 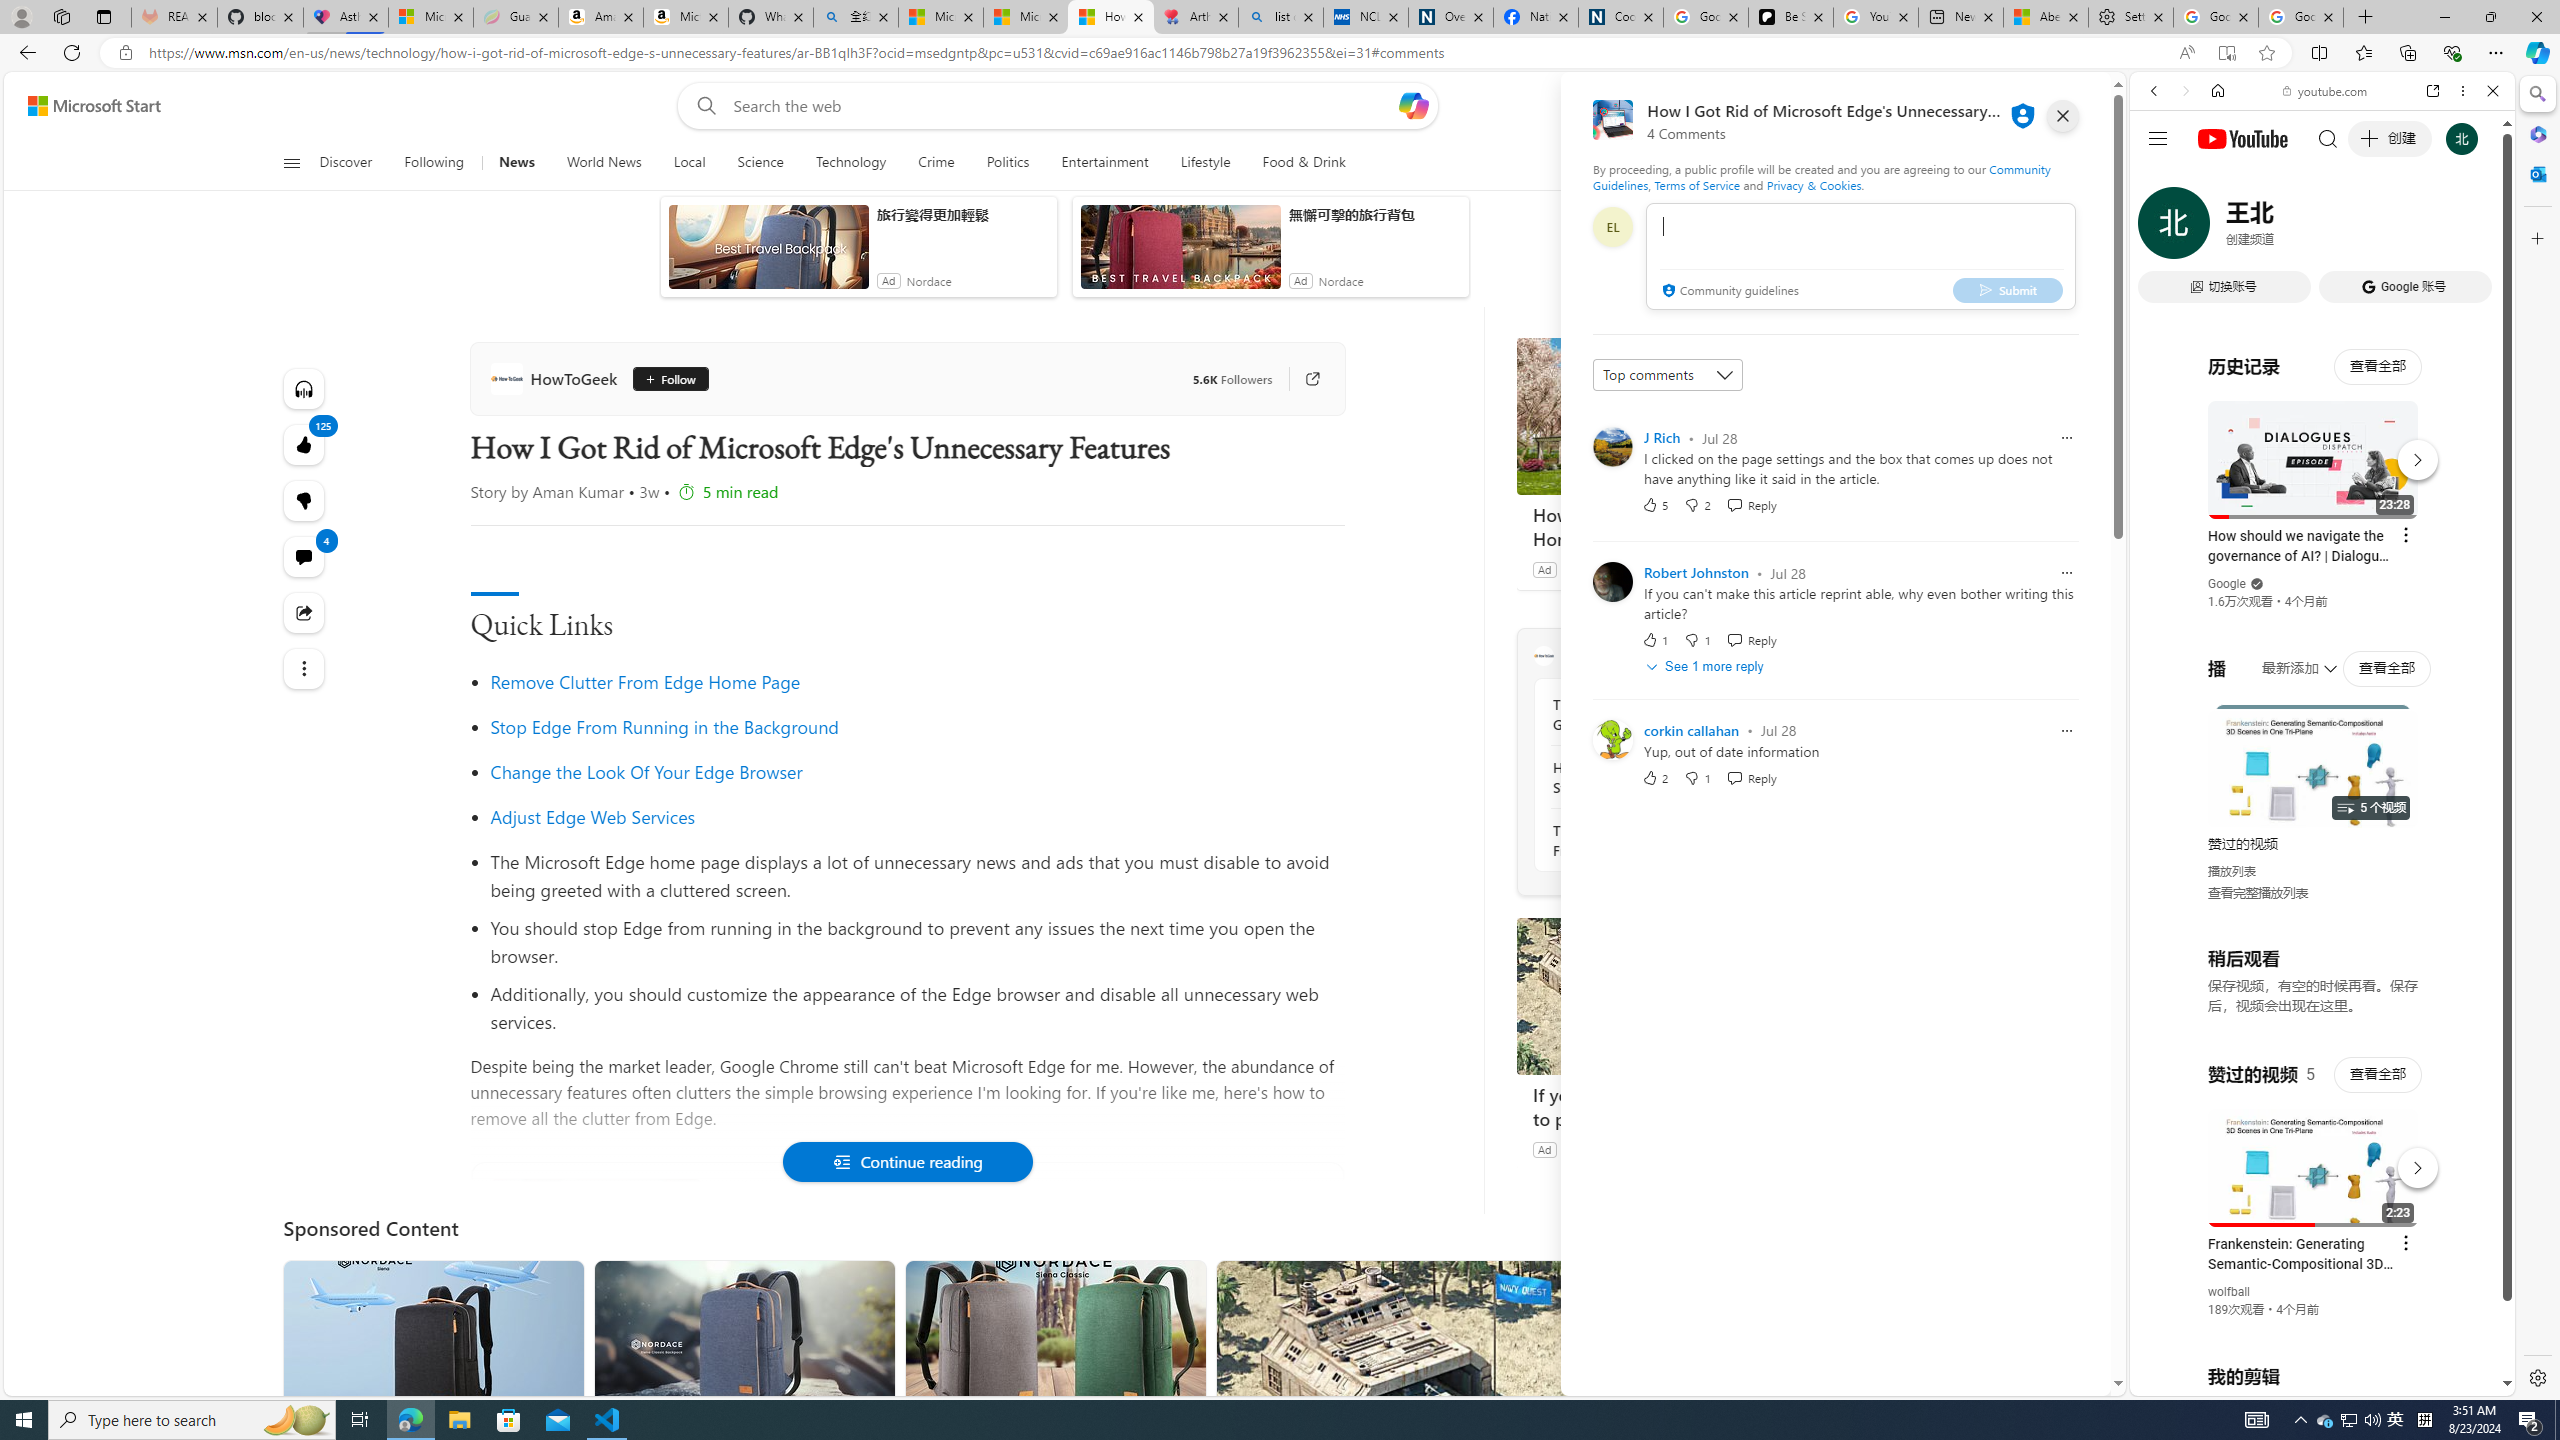 I want to click on Microsoft 365, so click(x=2536, y=134).